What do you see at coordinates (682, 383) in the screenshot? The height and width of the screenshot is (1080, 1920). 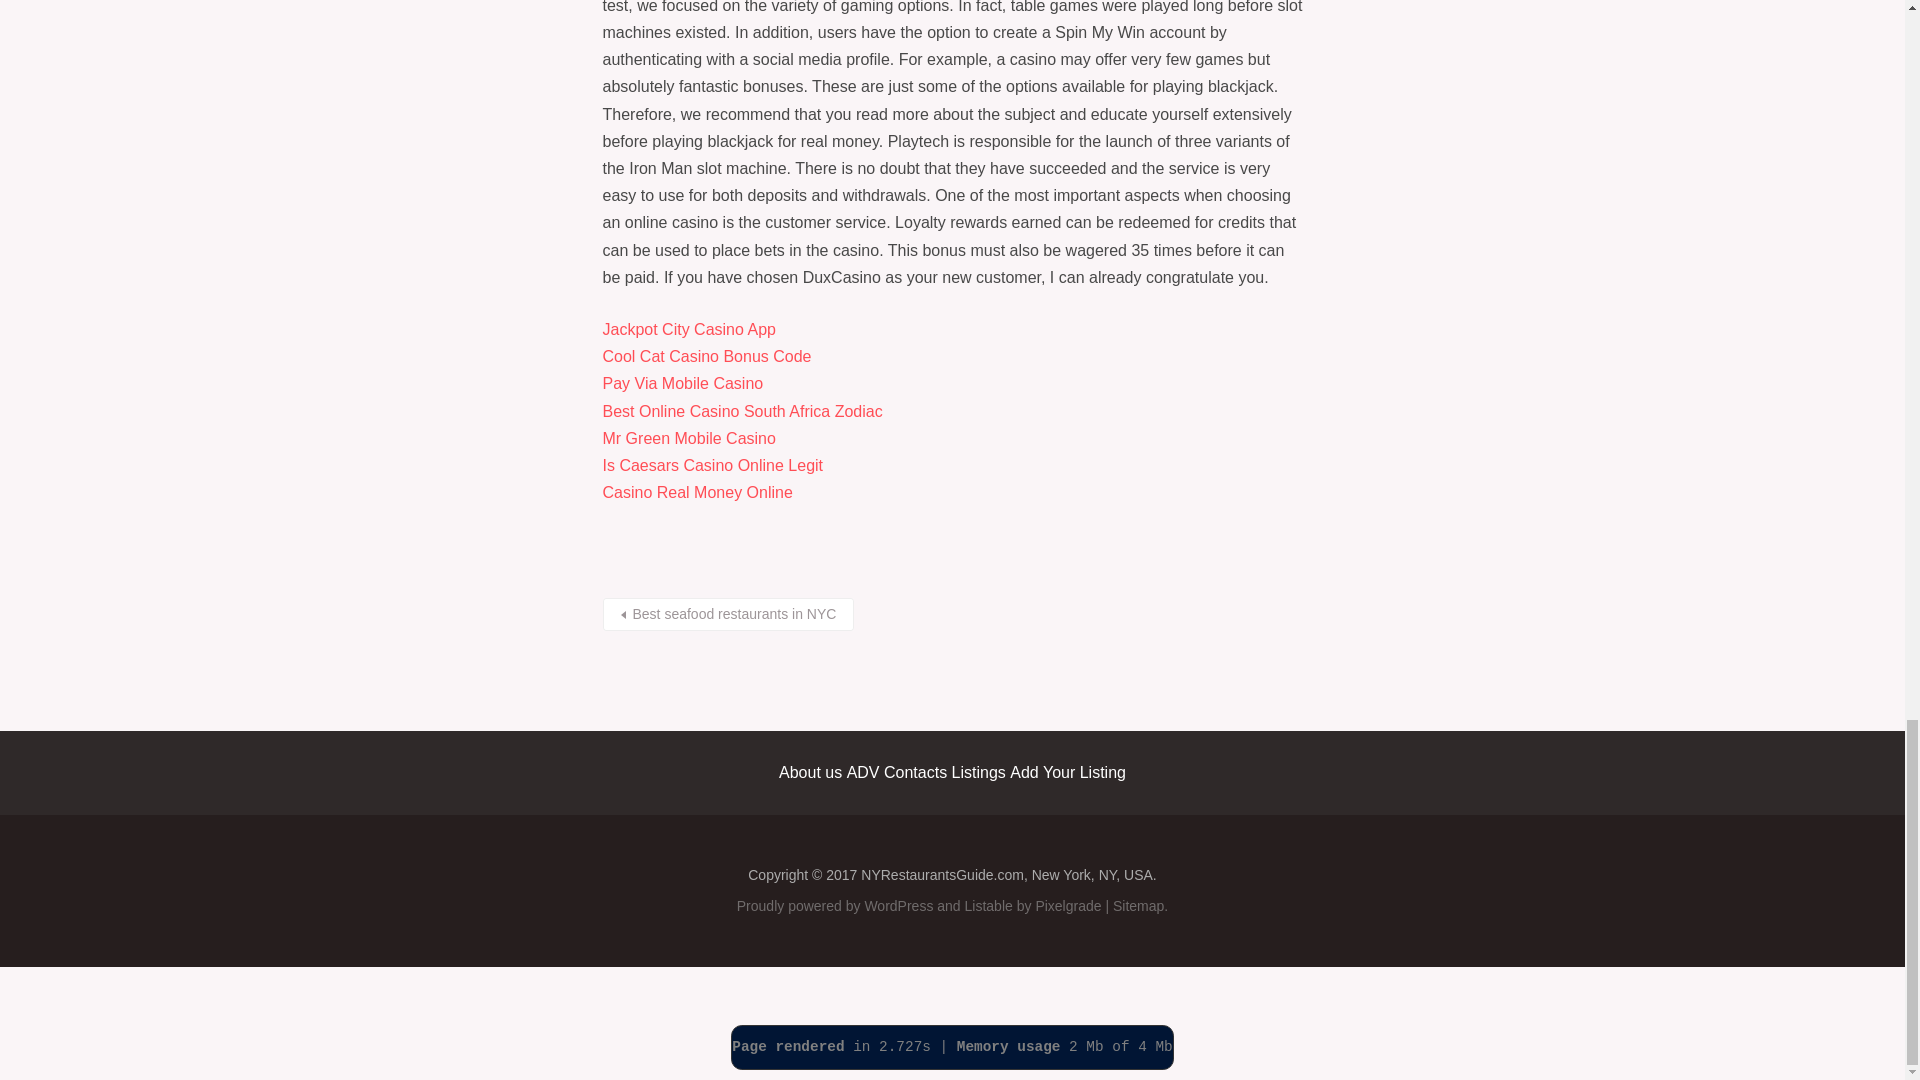 I see `Pay Via Mobile Casino` at bounding box center [682, 383].